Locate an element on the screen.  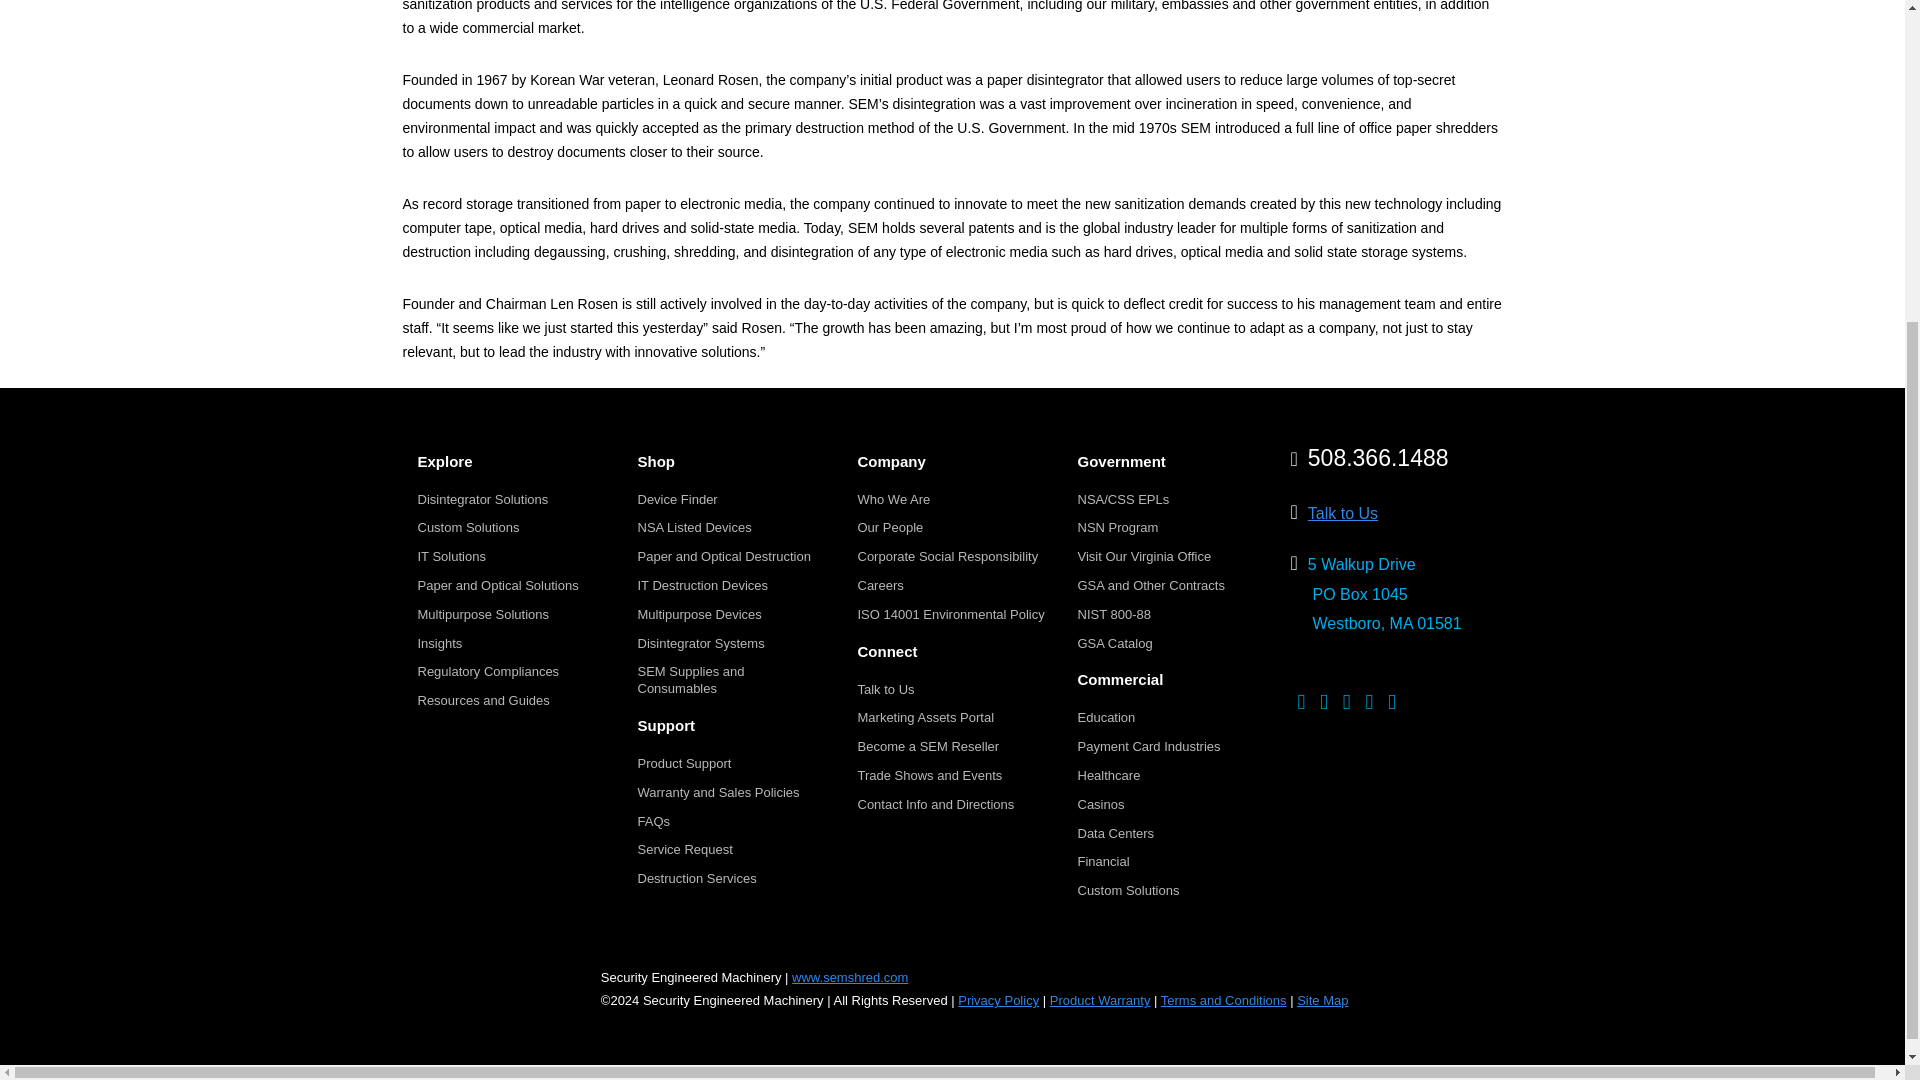
Disintegrator Solutions is located at coordinates (484, 499).